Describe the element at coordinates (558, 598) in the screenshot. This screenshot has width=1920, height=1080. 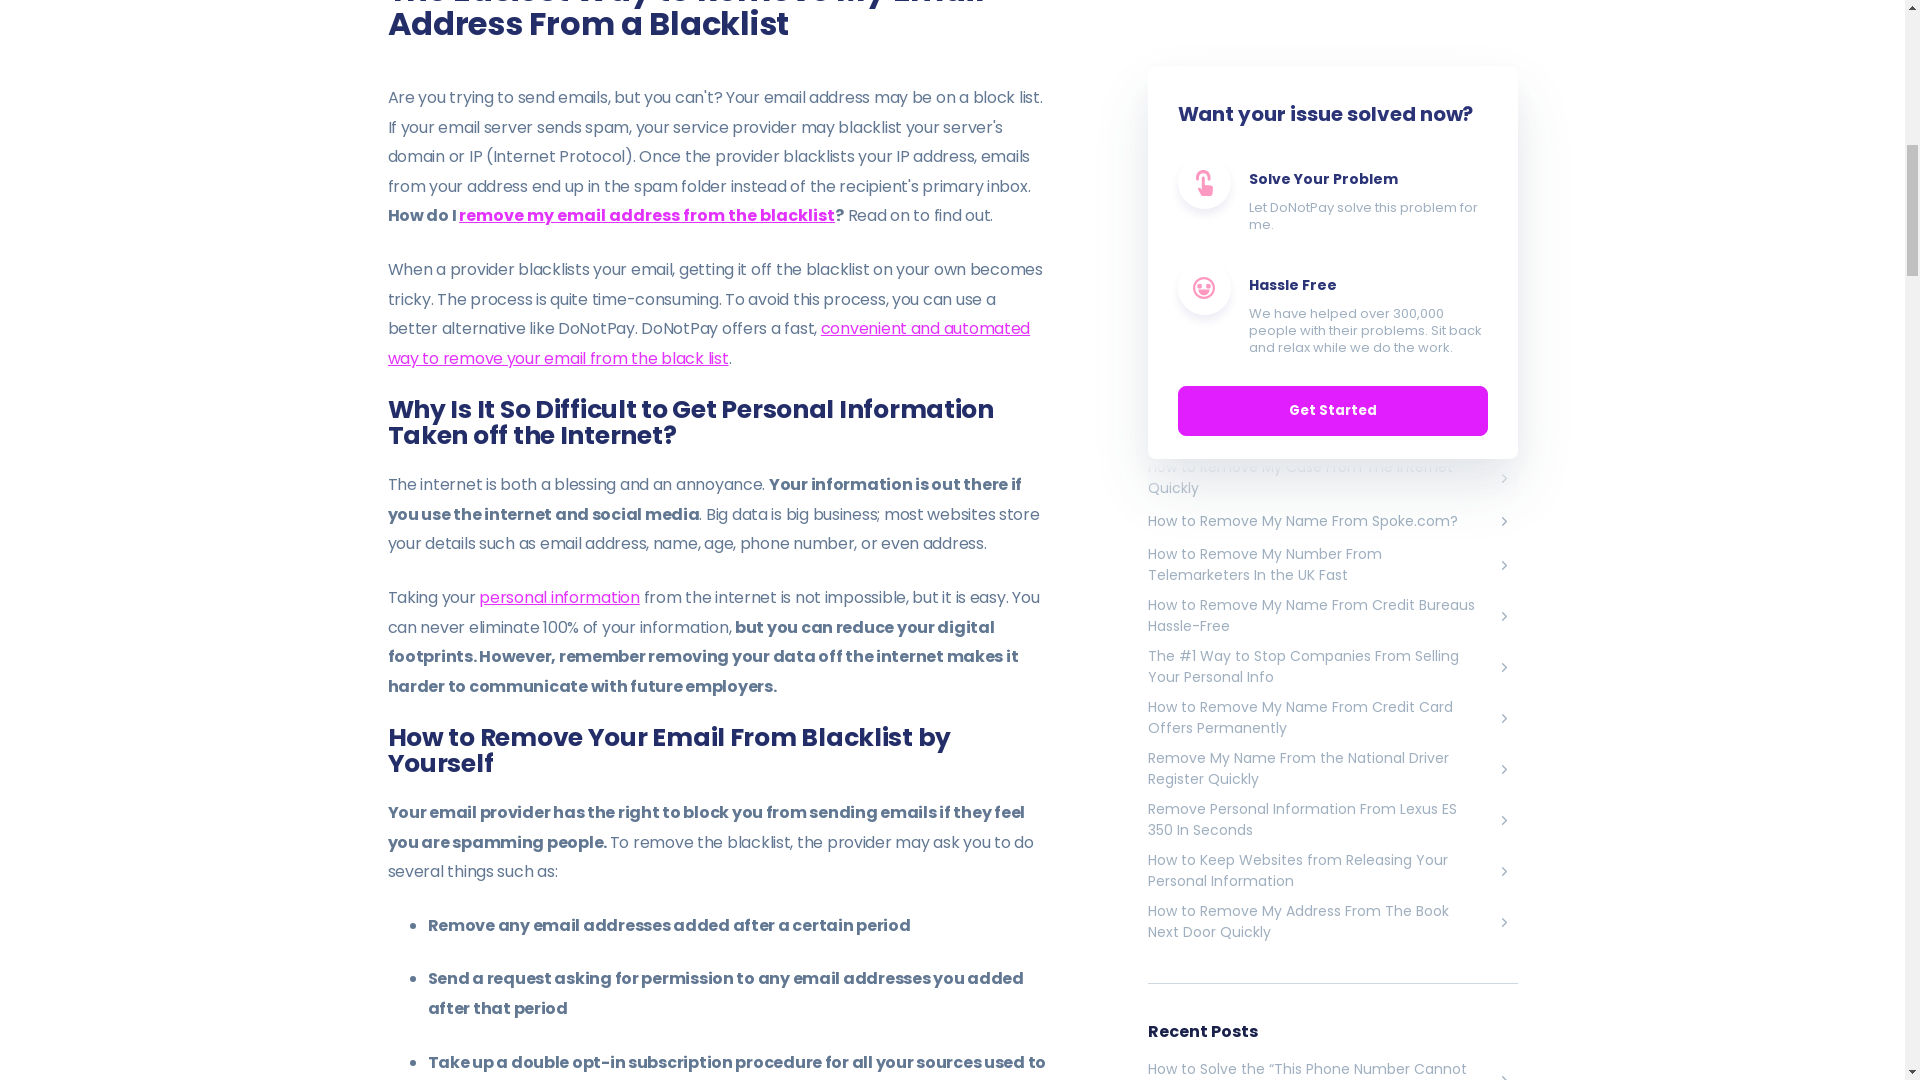
I see `personal information` at that location.